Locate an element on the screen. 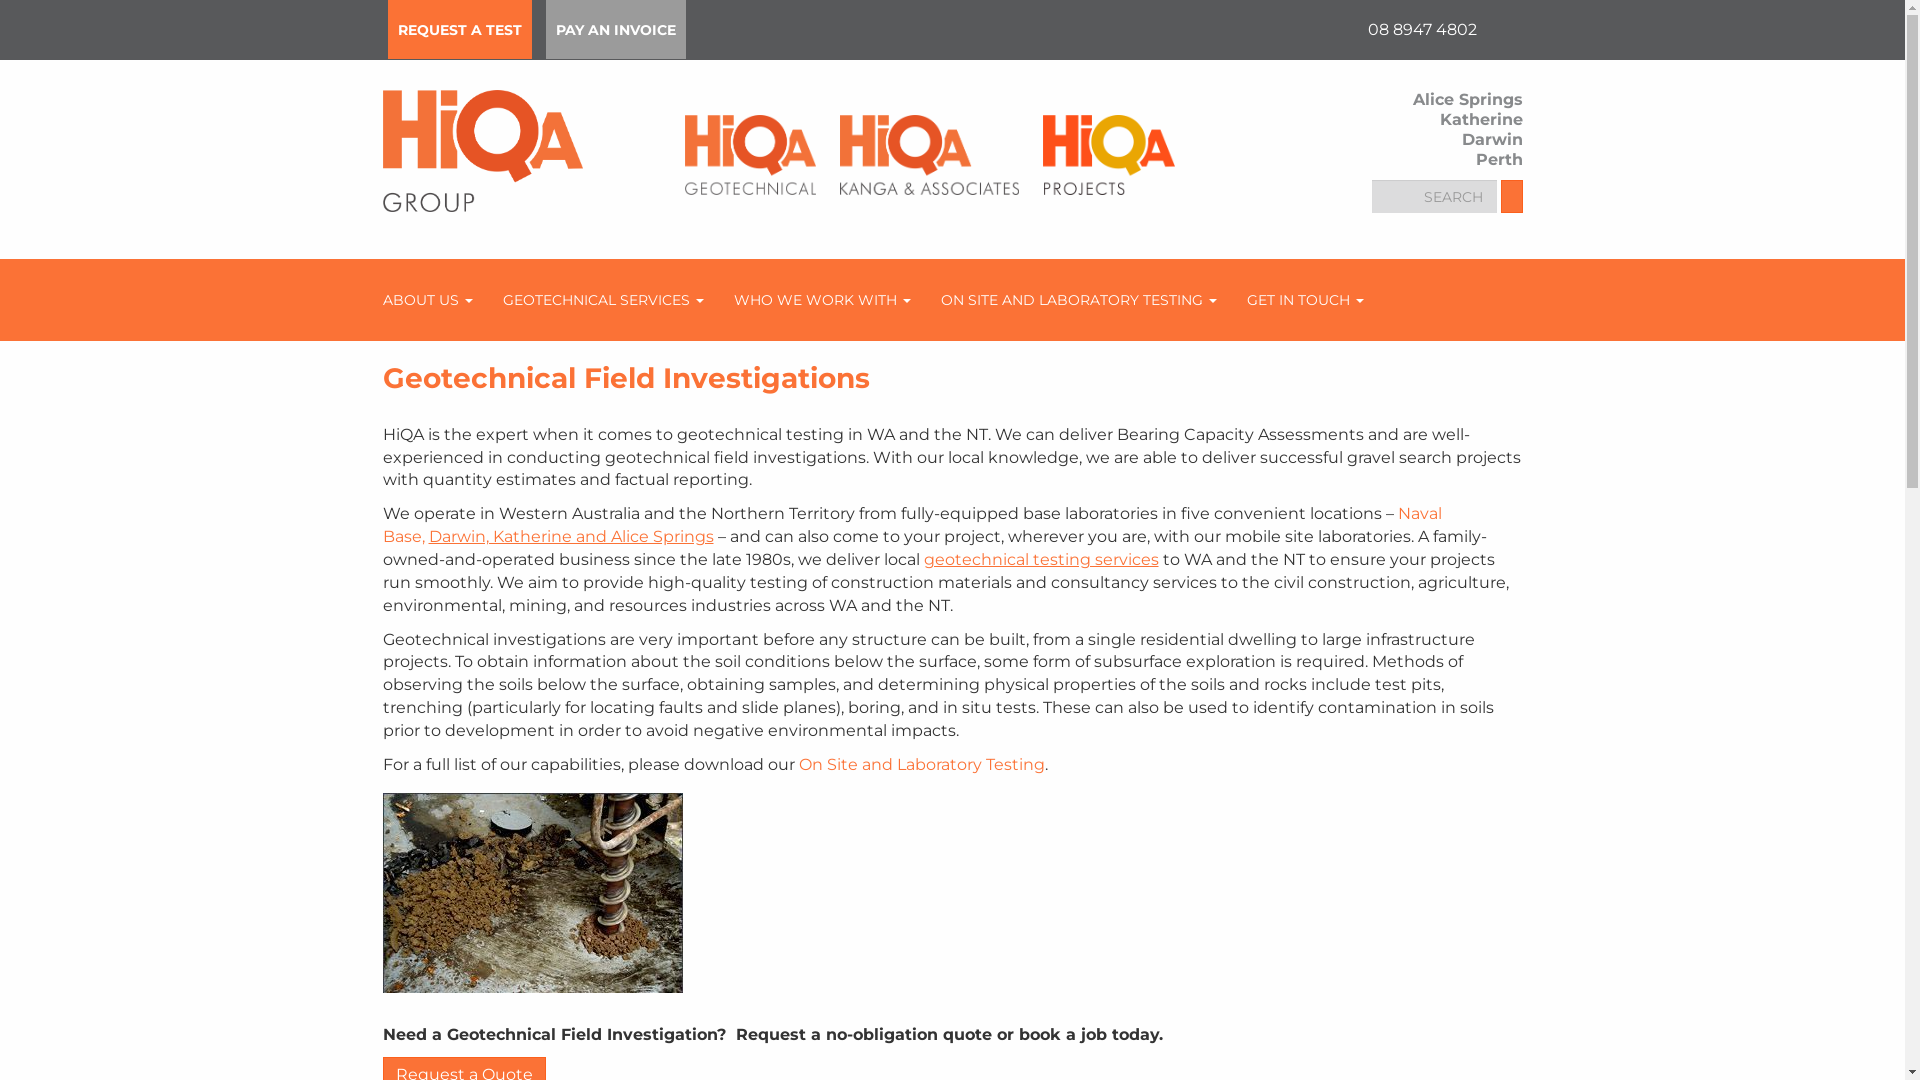 The width and height of the screenshot is (1920, 1080). ON SITE AND LABORATORY TESTING is located at coordinates (1079, 300).